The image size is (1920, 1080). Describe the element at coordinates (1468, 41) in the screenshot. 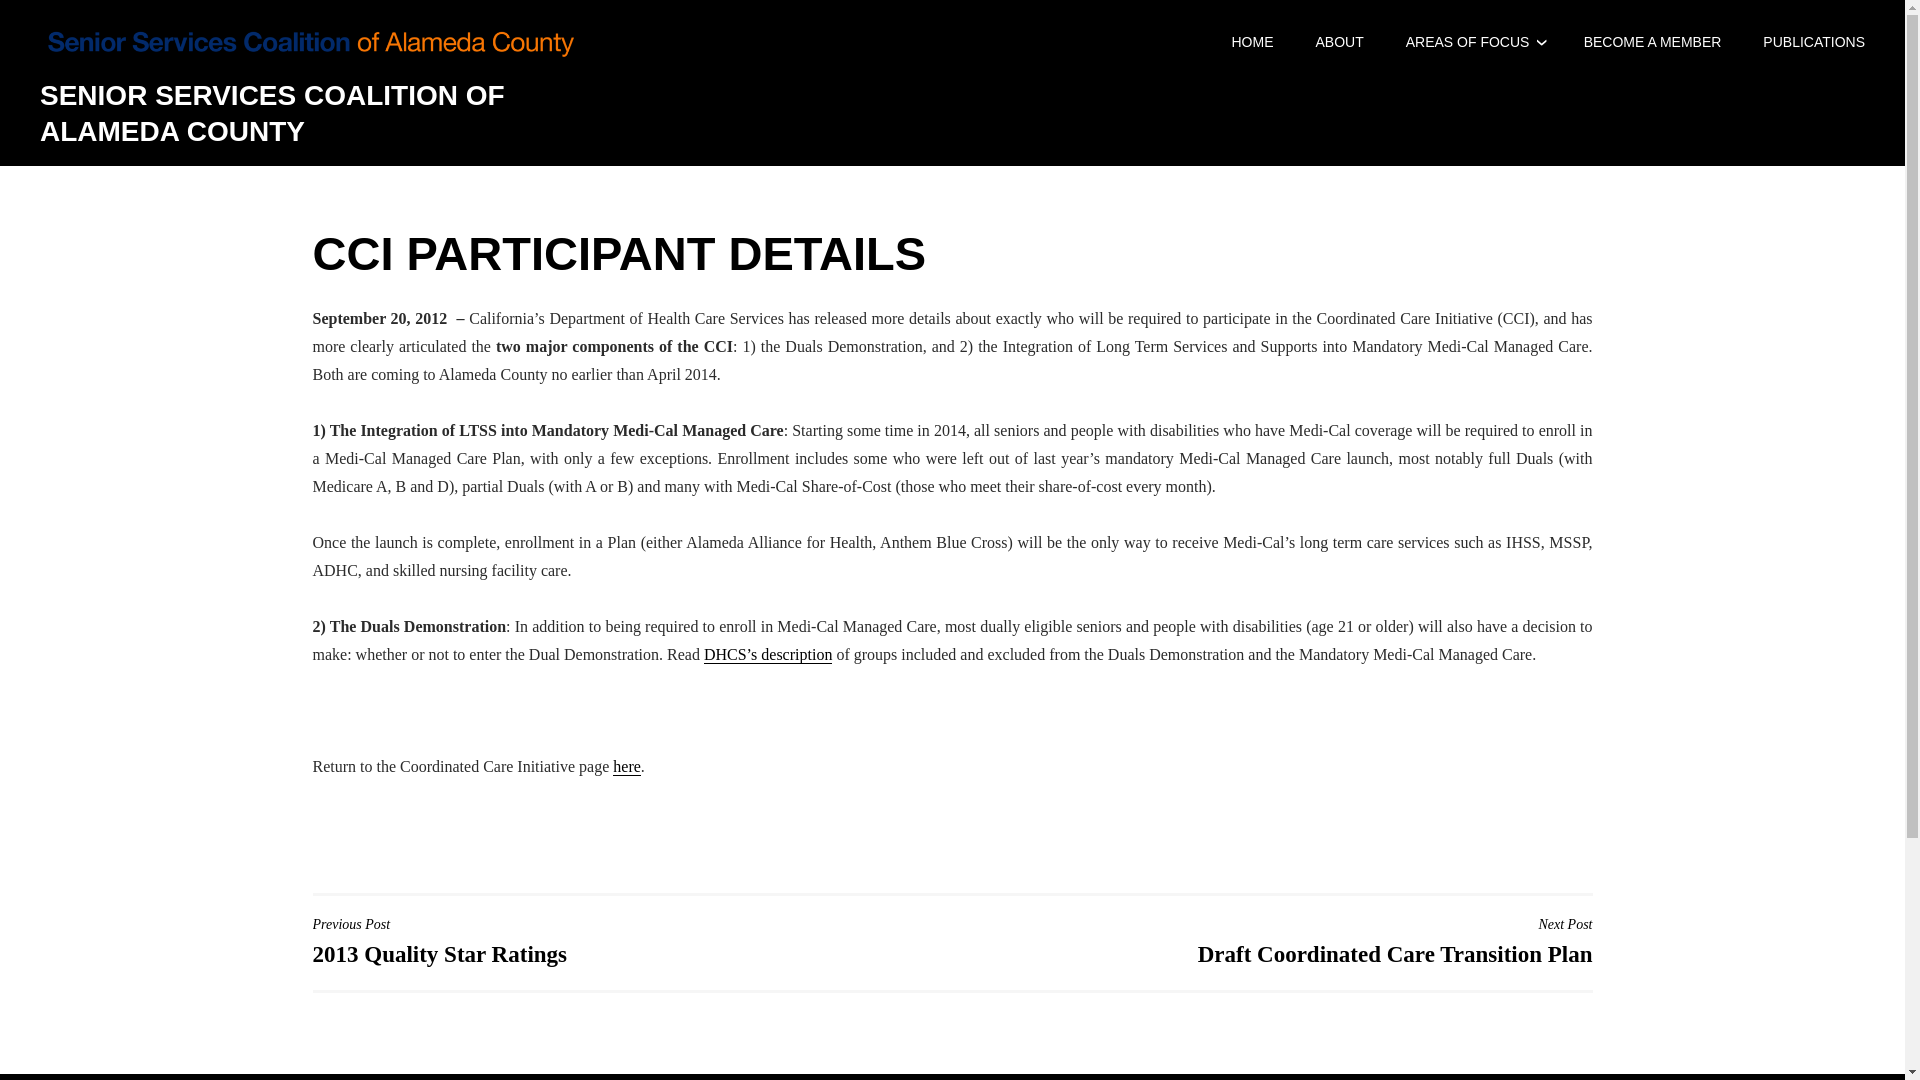

I see `AREAS OF FOCUS` at that location.